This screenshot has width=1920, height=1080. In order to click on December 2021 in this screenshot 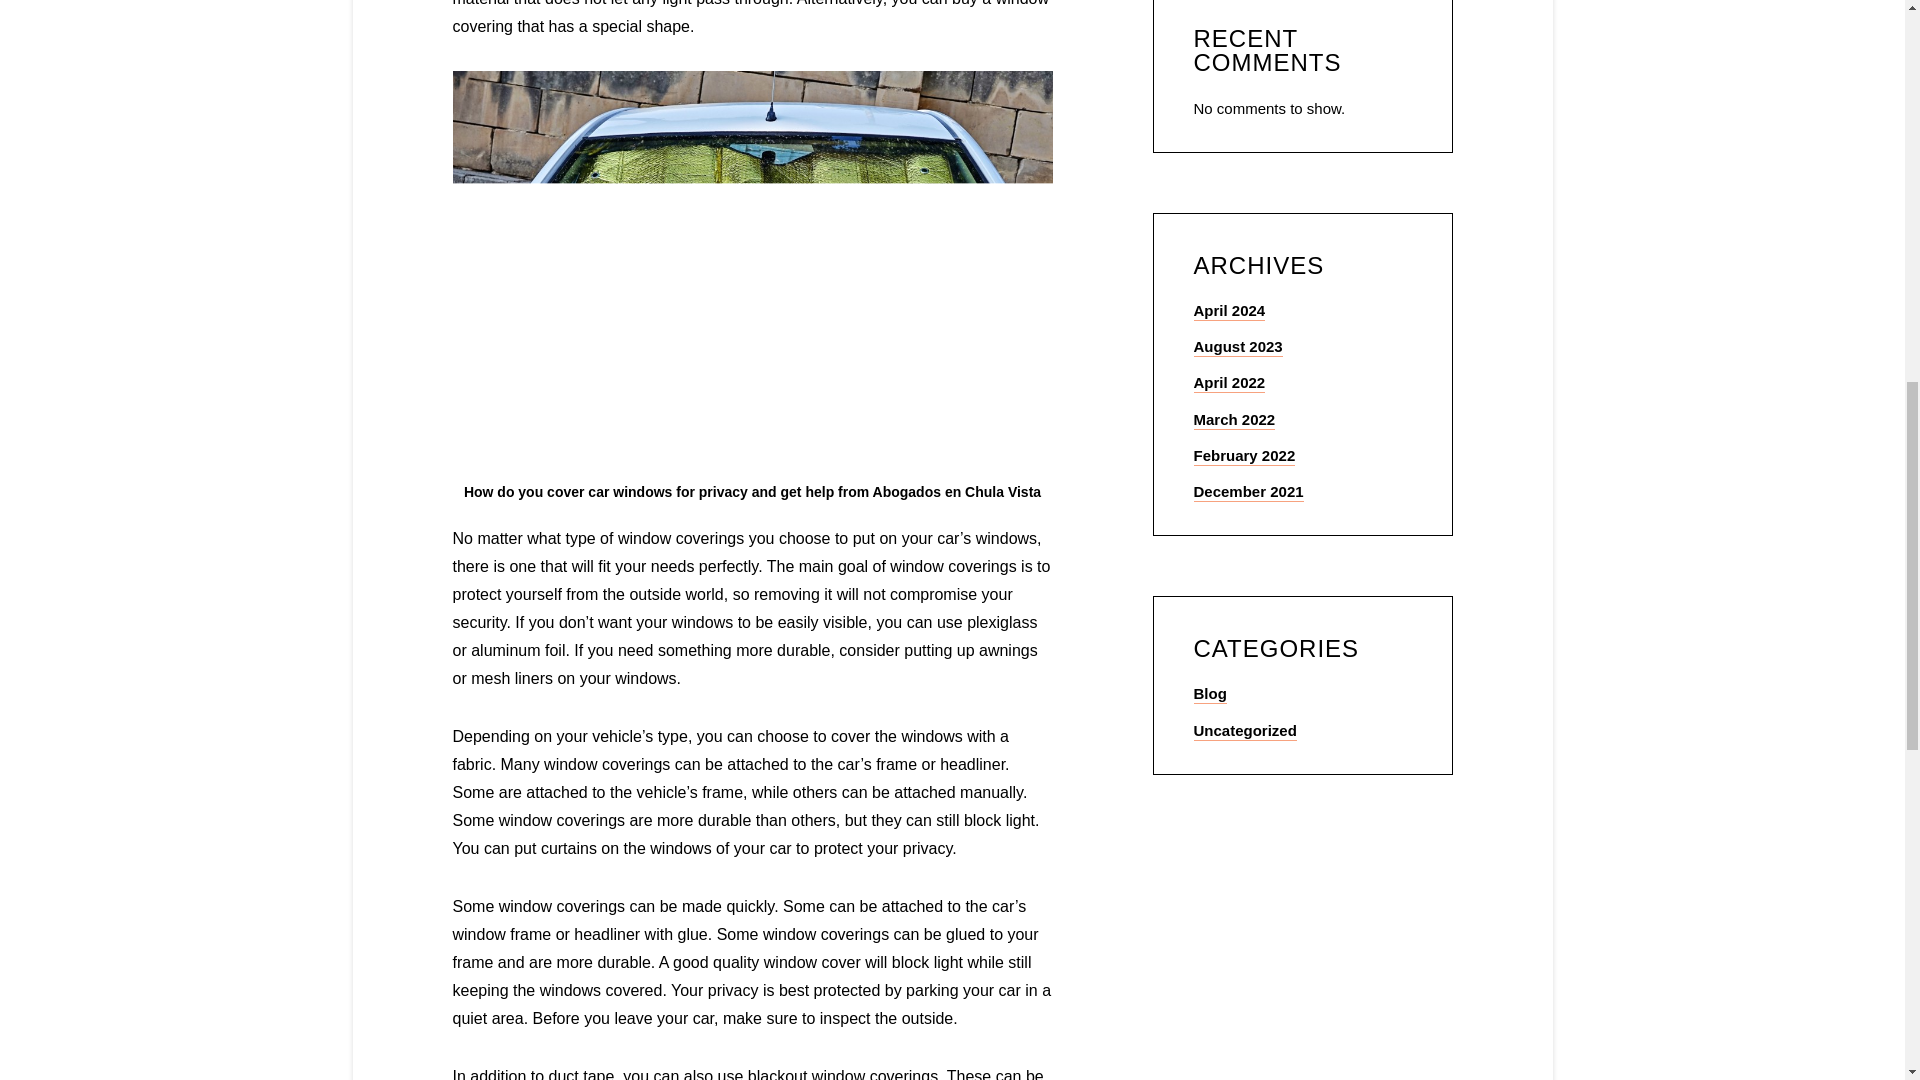, I will do `click(1248, 492)`.